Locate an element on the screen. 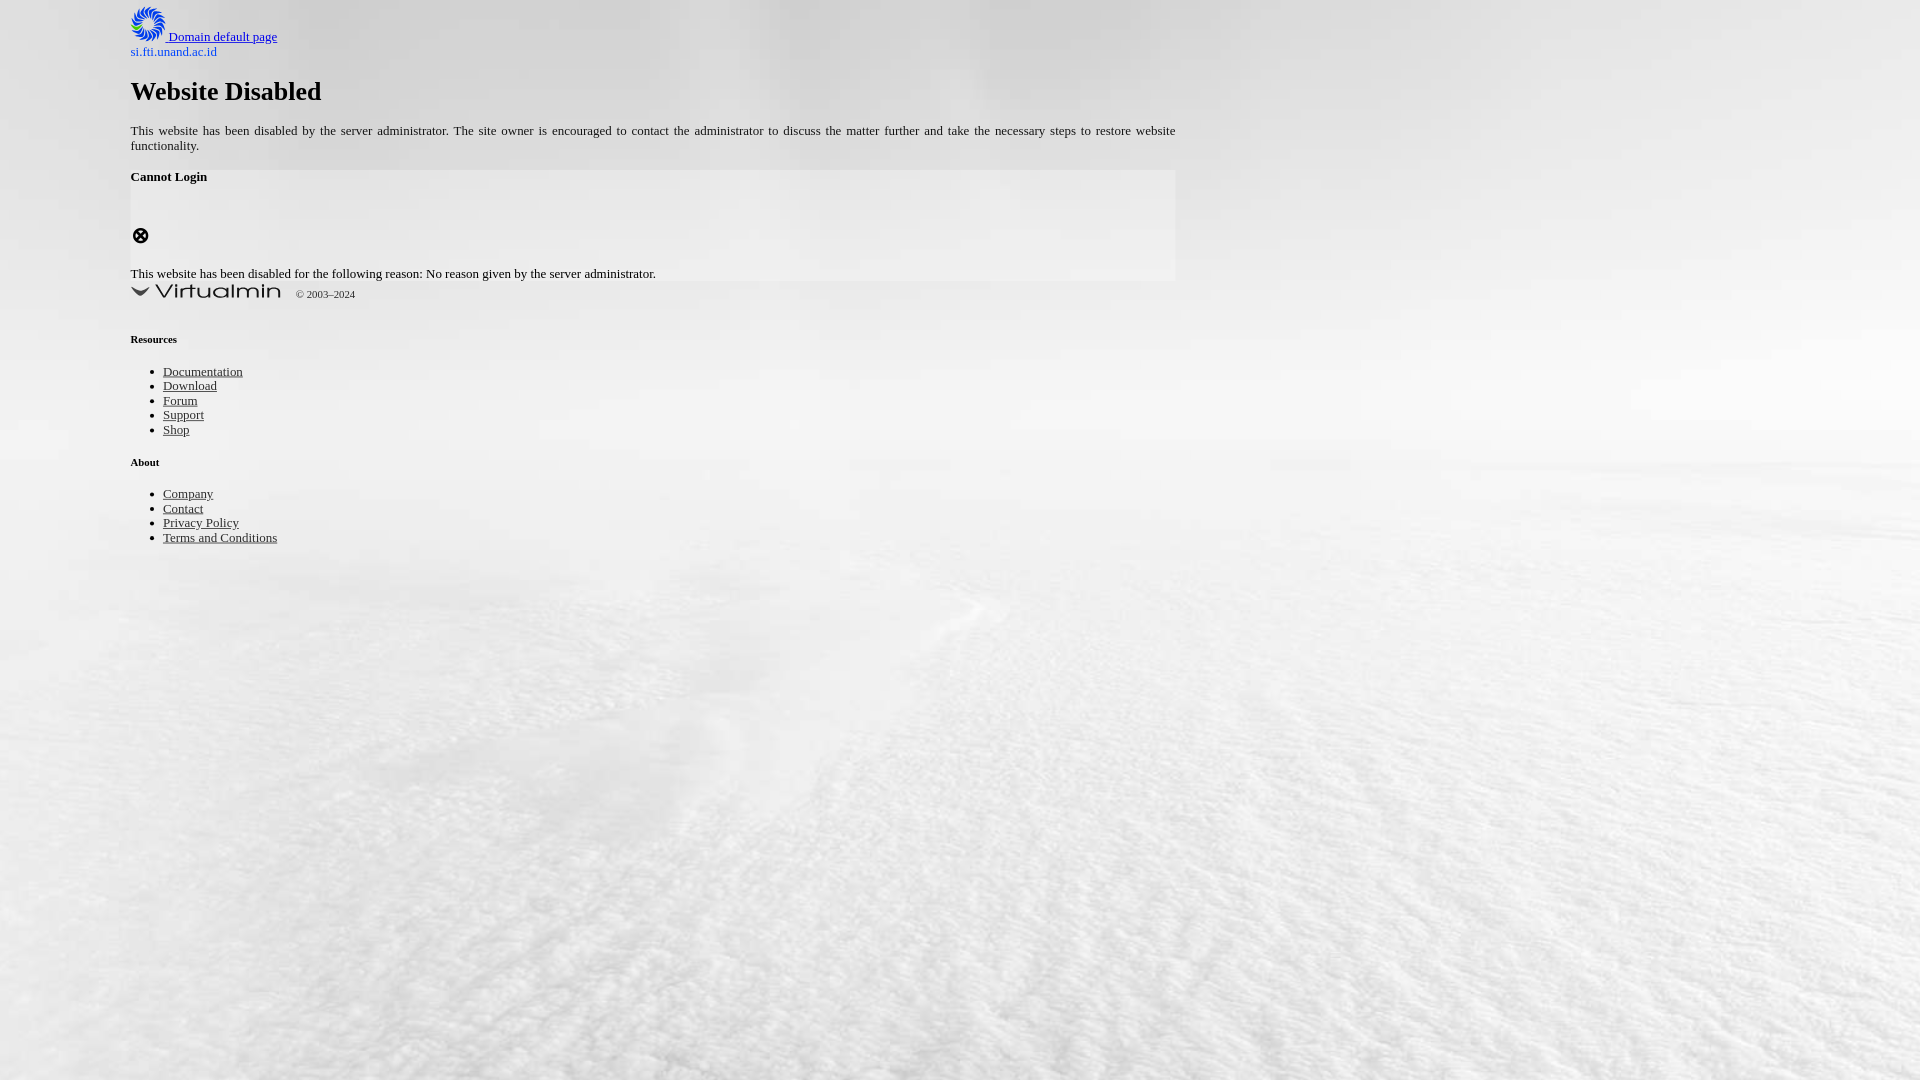 The width and height of the screenshot is (1920, 1080). Download is located at coordinates (196, 388).